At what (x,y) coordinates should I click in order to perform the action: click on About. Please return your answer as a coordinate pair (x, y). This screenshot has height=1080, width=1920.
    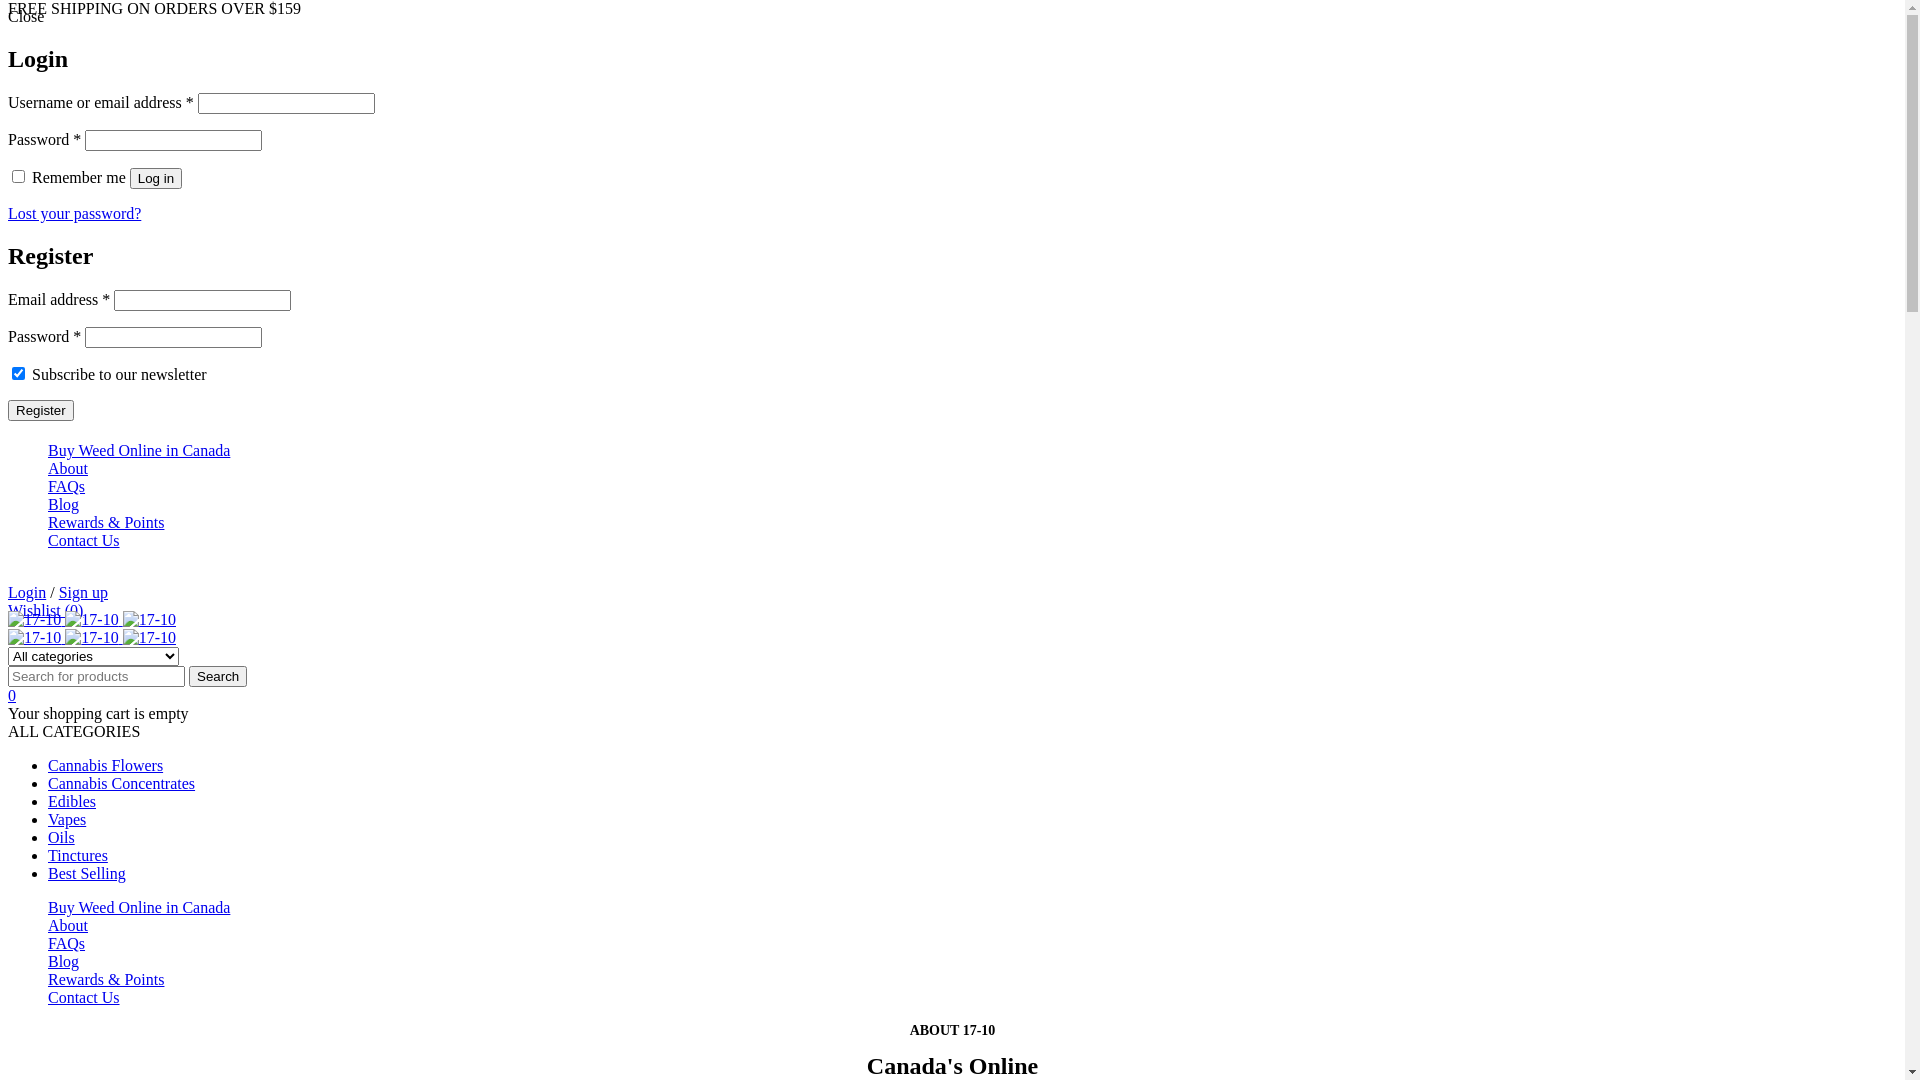
    Looking at the image, I should click on (68, 926).